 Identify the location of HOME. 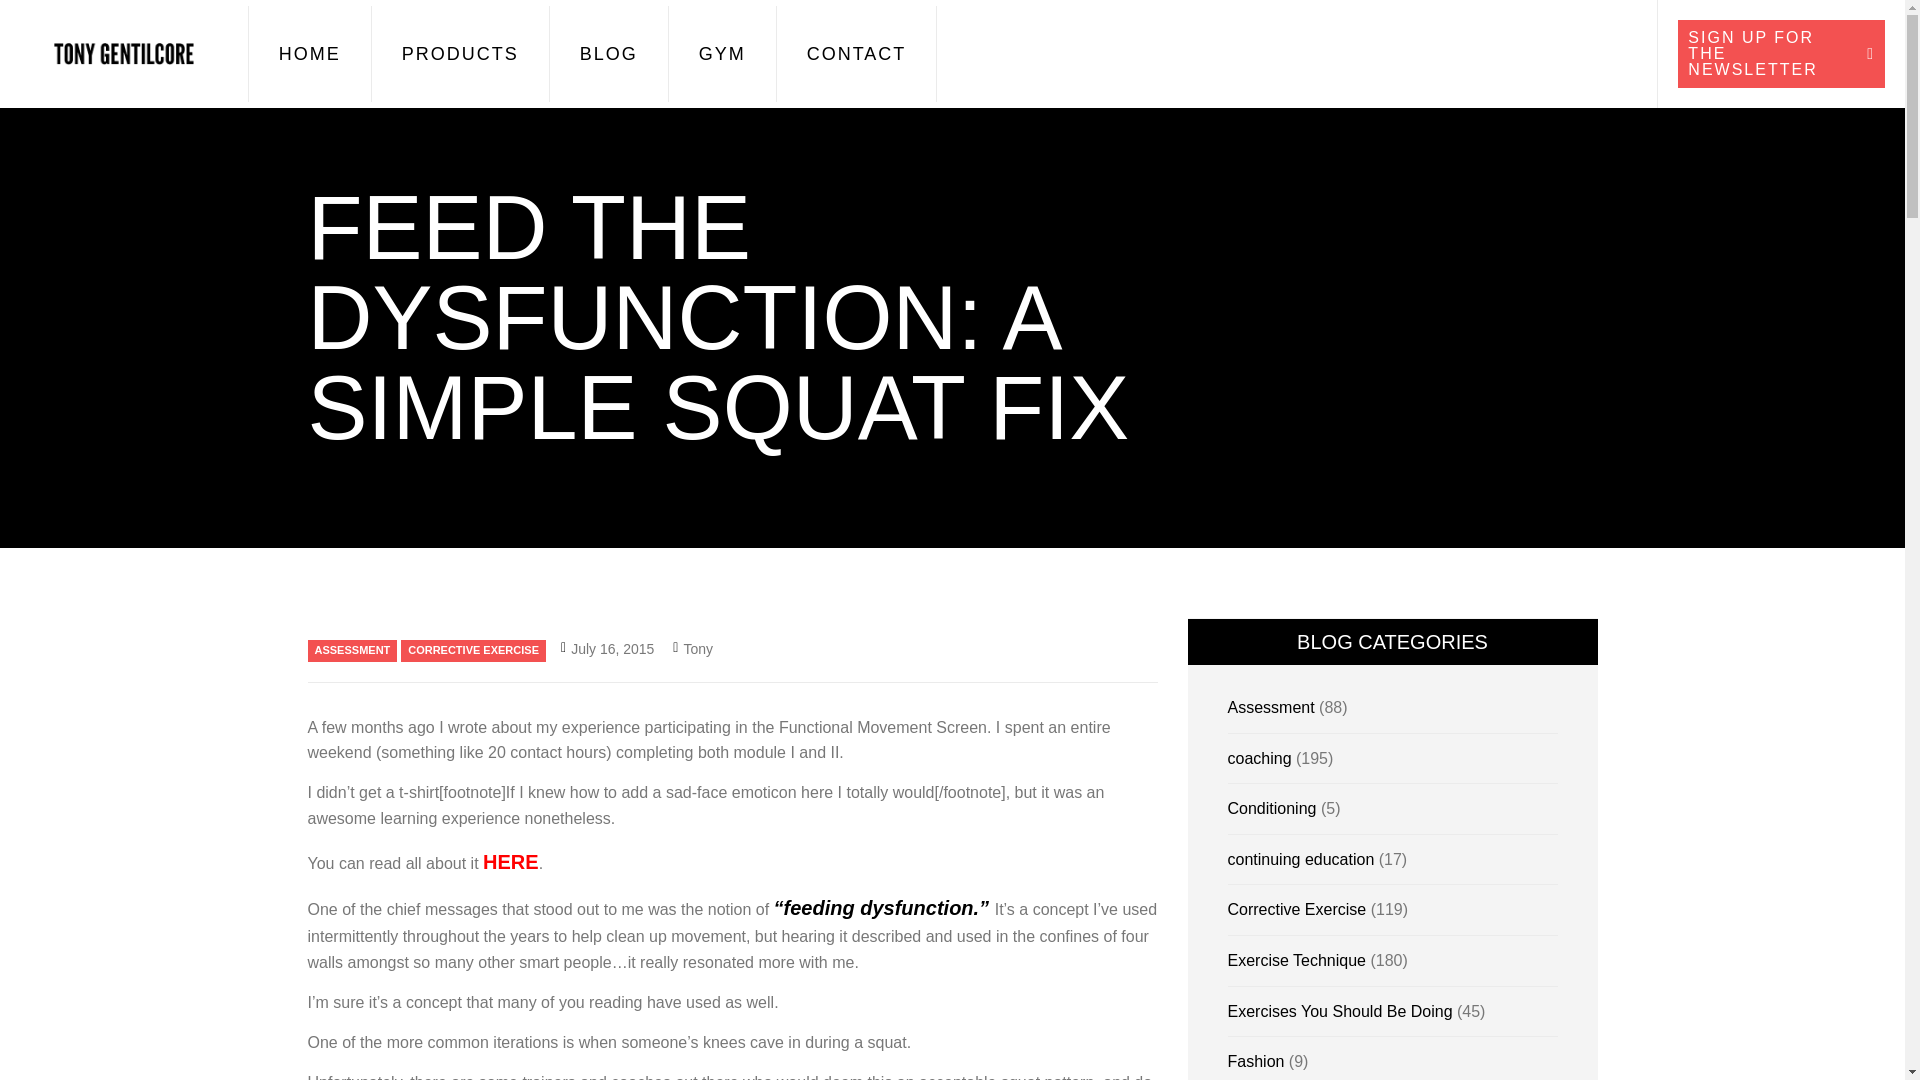
(310, 54).